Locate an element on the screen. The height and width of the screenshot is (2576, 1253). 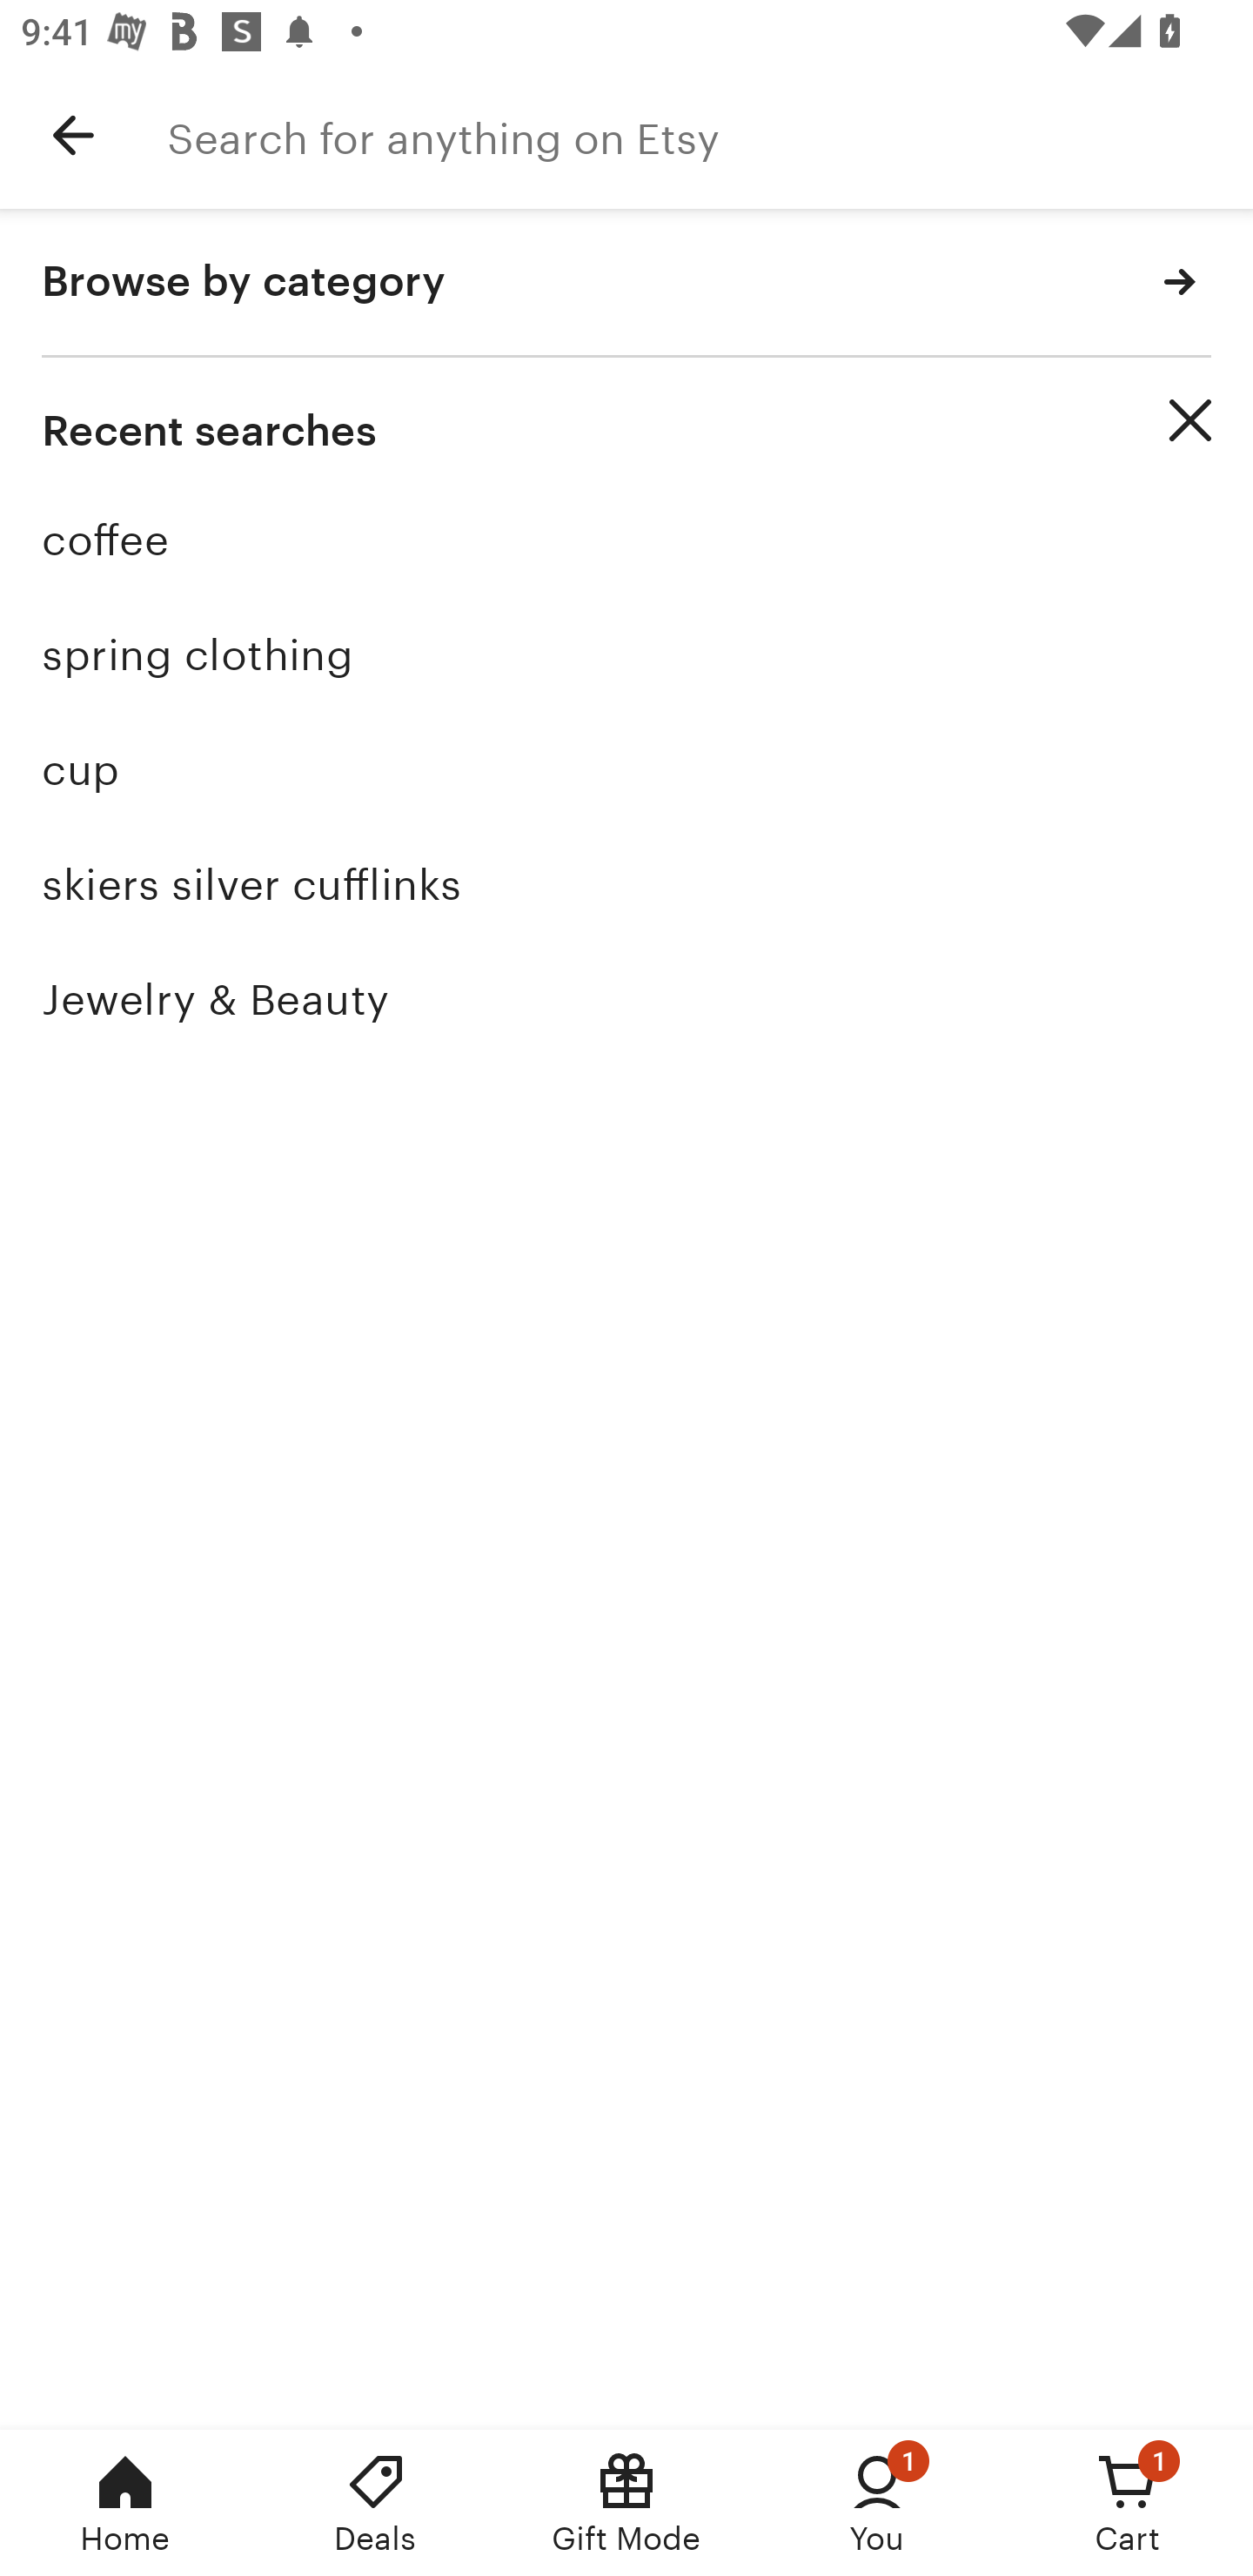
Search for anything on Etsy is located at coordinates (710, 135).